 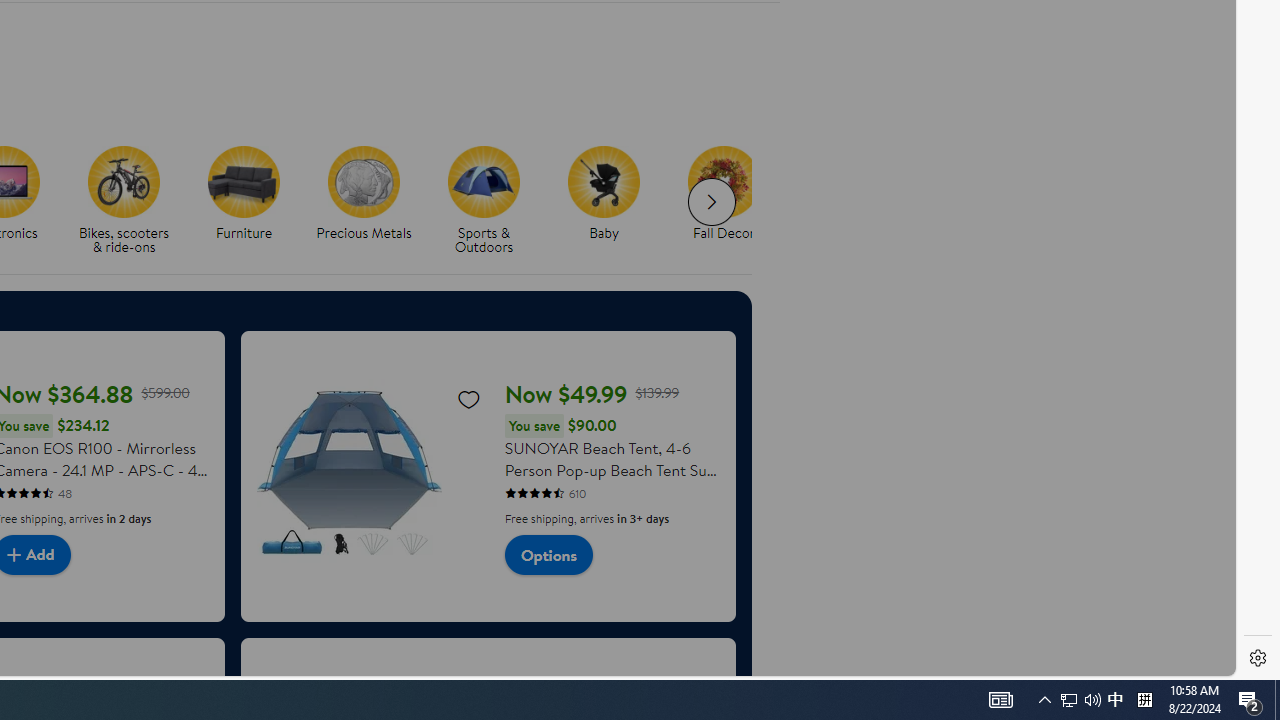 I want to click on Bikes, scooters & ride-ons, so click(x=132, y=200).